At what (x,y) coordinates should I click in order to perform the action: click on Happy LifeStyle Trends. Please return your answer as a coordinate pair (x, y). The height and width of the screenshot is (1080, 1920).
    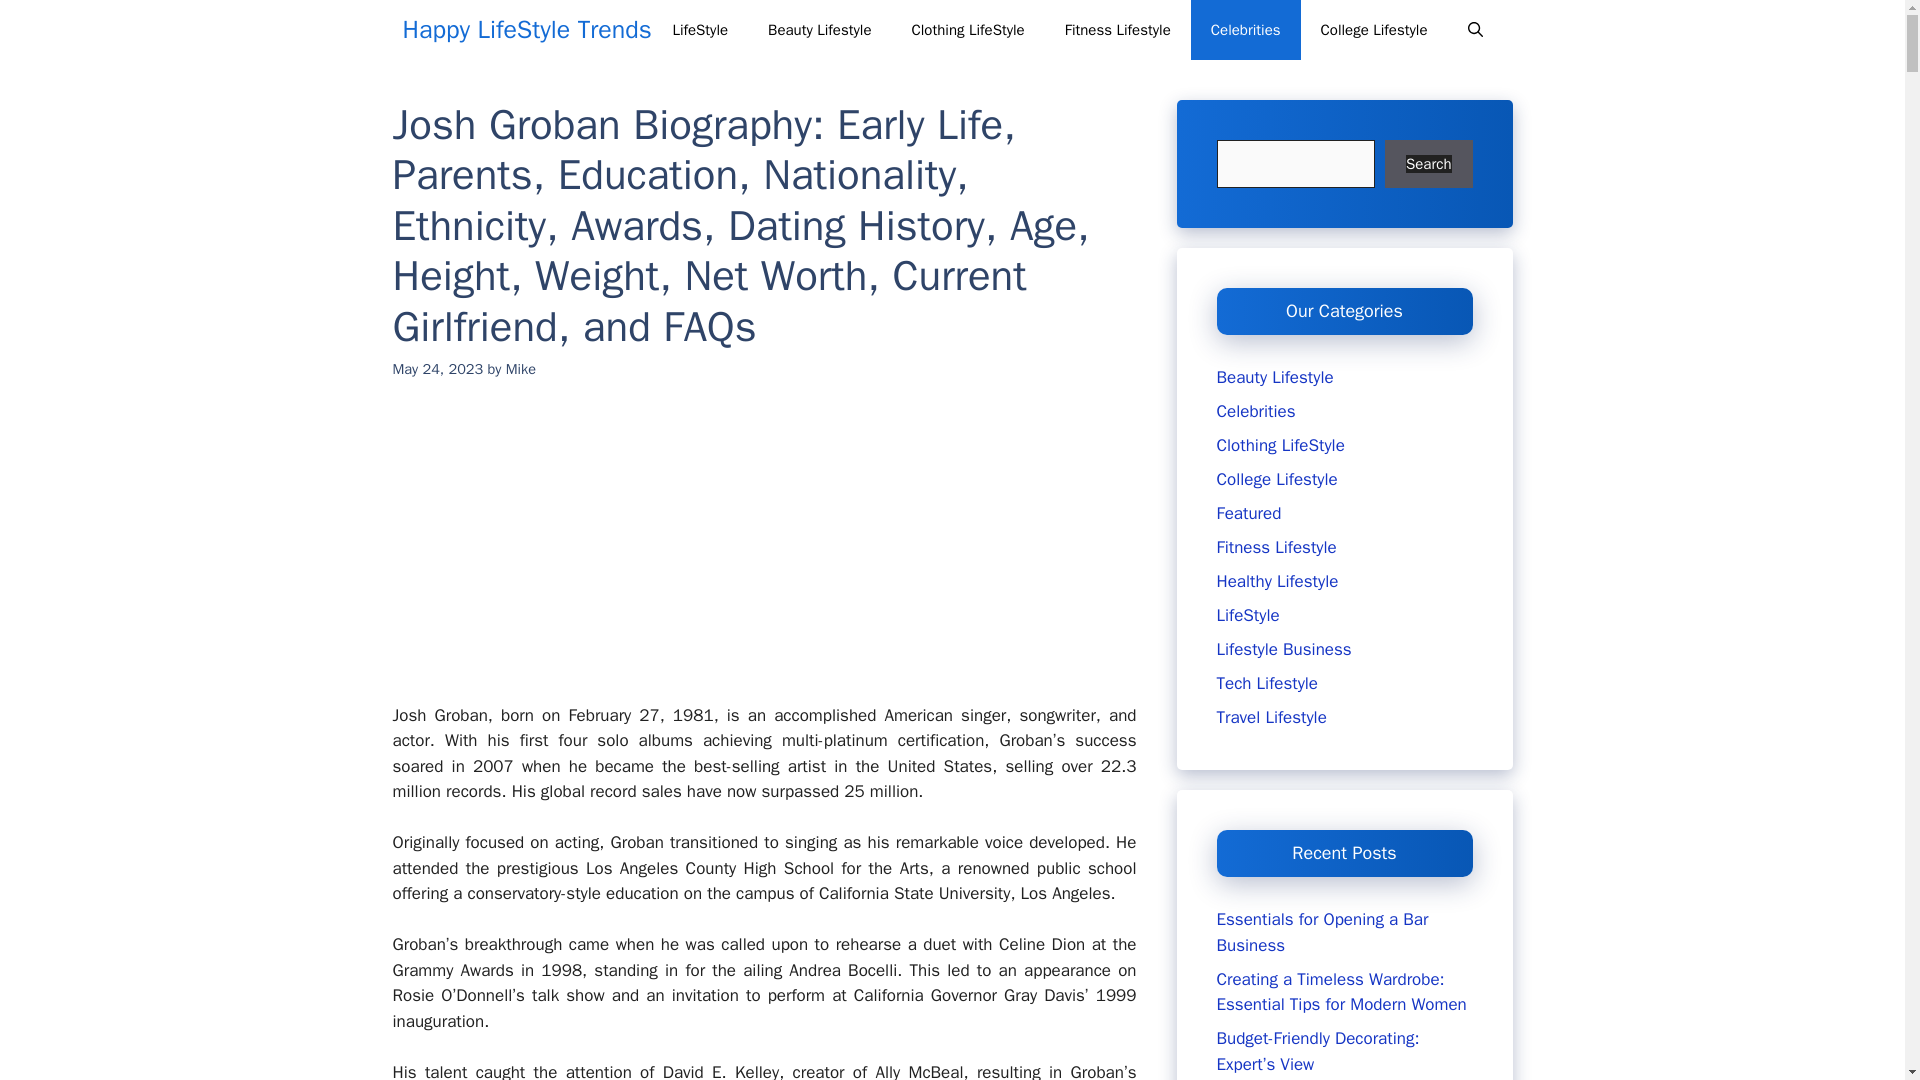
    Looking at the image, I should click on (526, 30).